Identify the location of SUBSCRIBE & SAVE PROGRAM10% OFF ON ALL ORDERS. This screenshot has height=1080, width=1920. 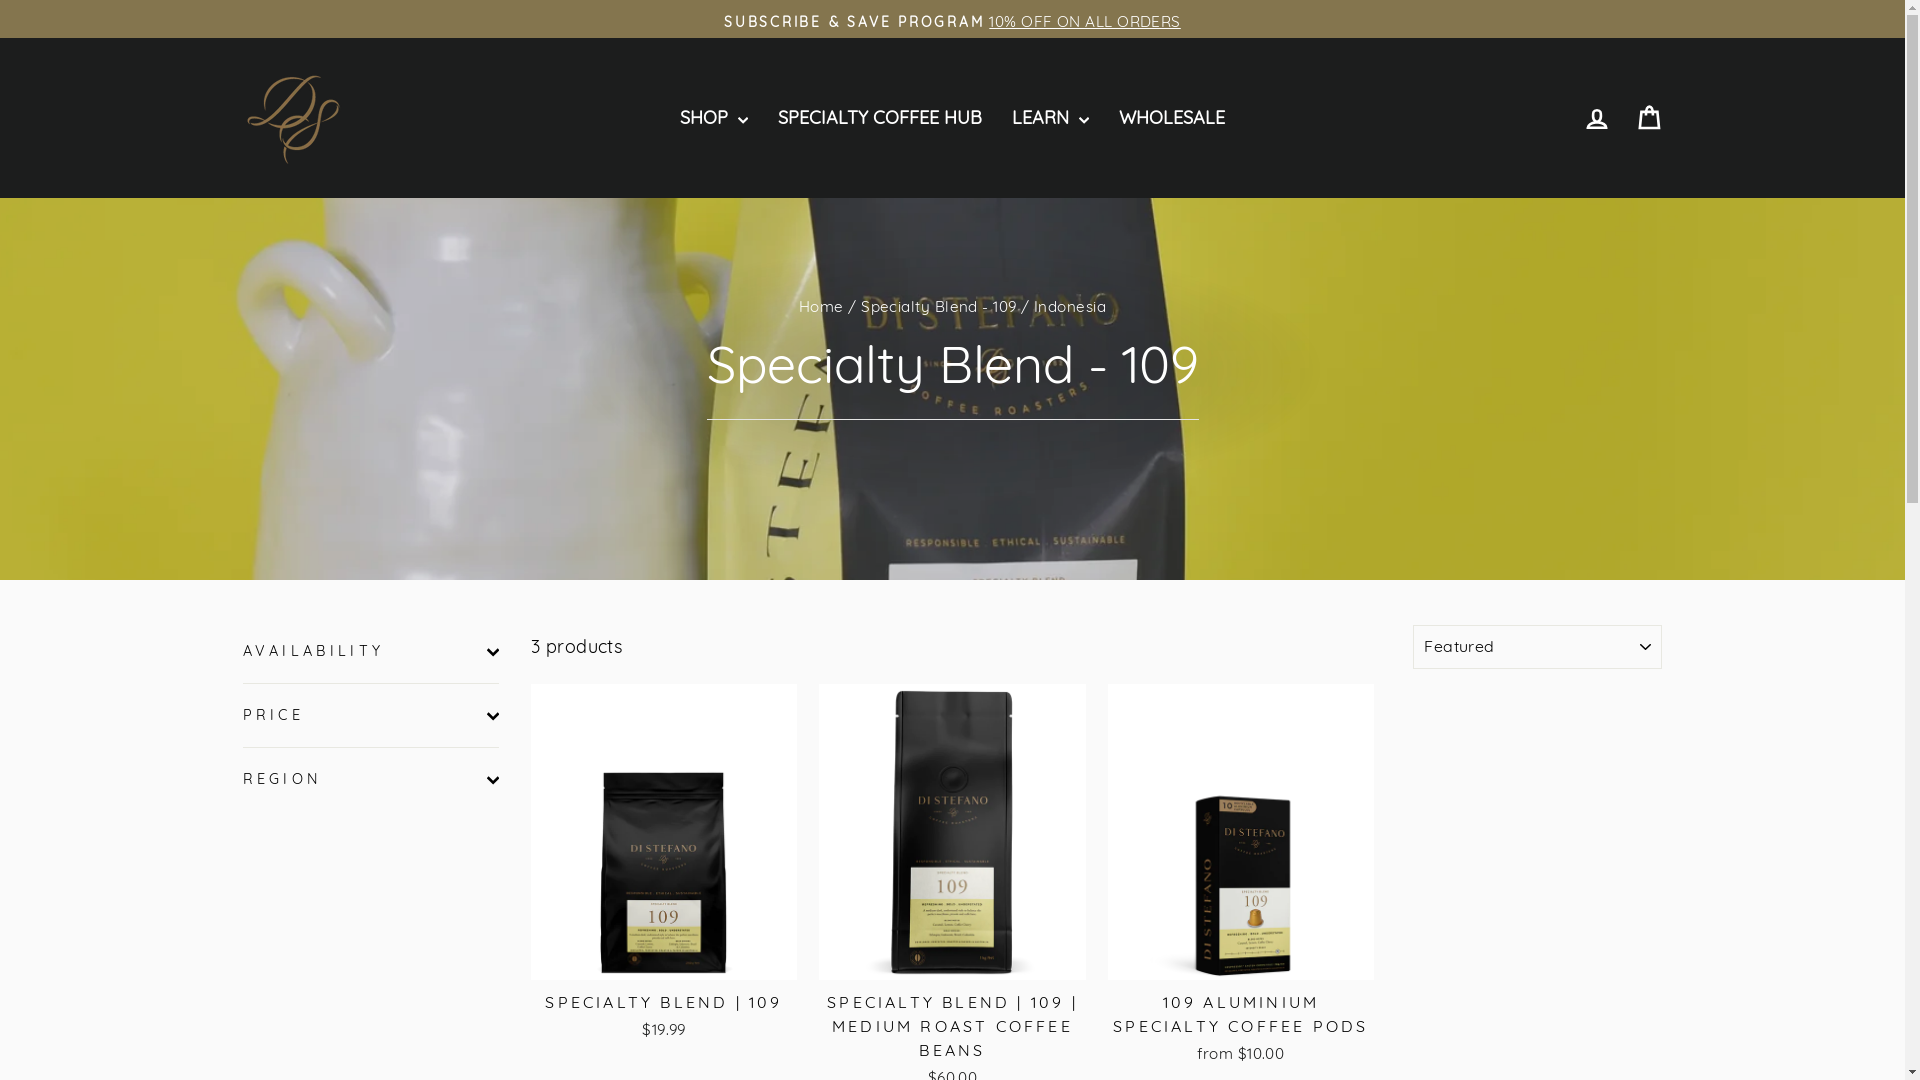
(953, 22).